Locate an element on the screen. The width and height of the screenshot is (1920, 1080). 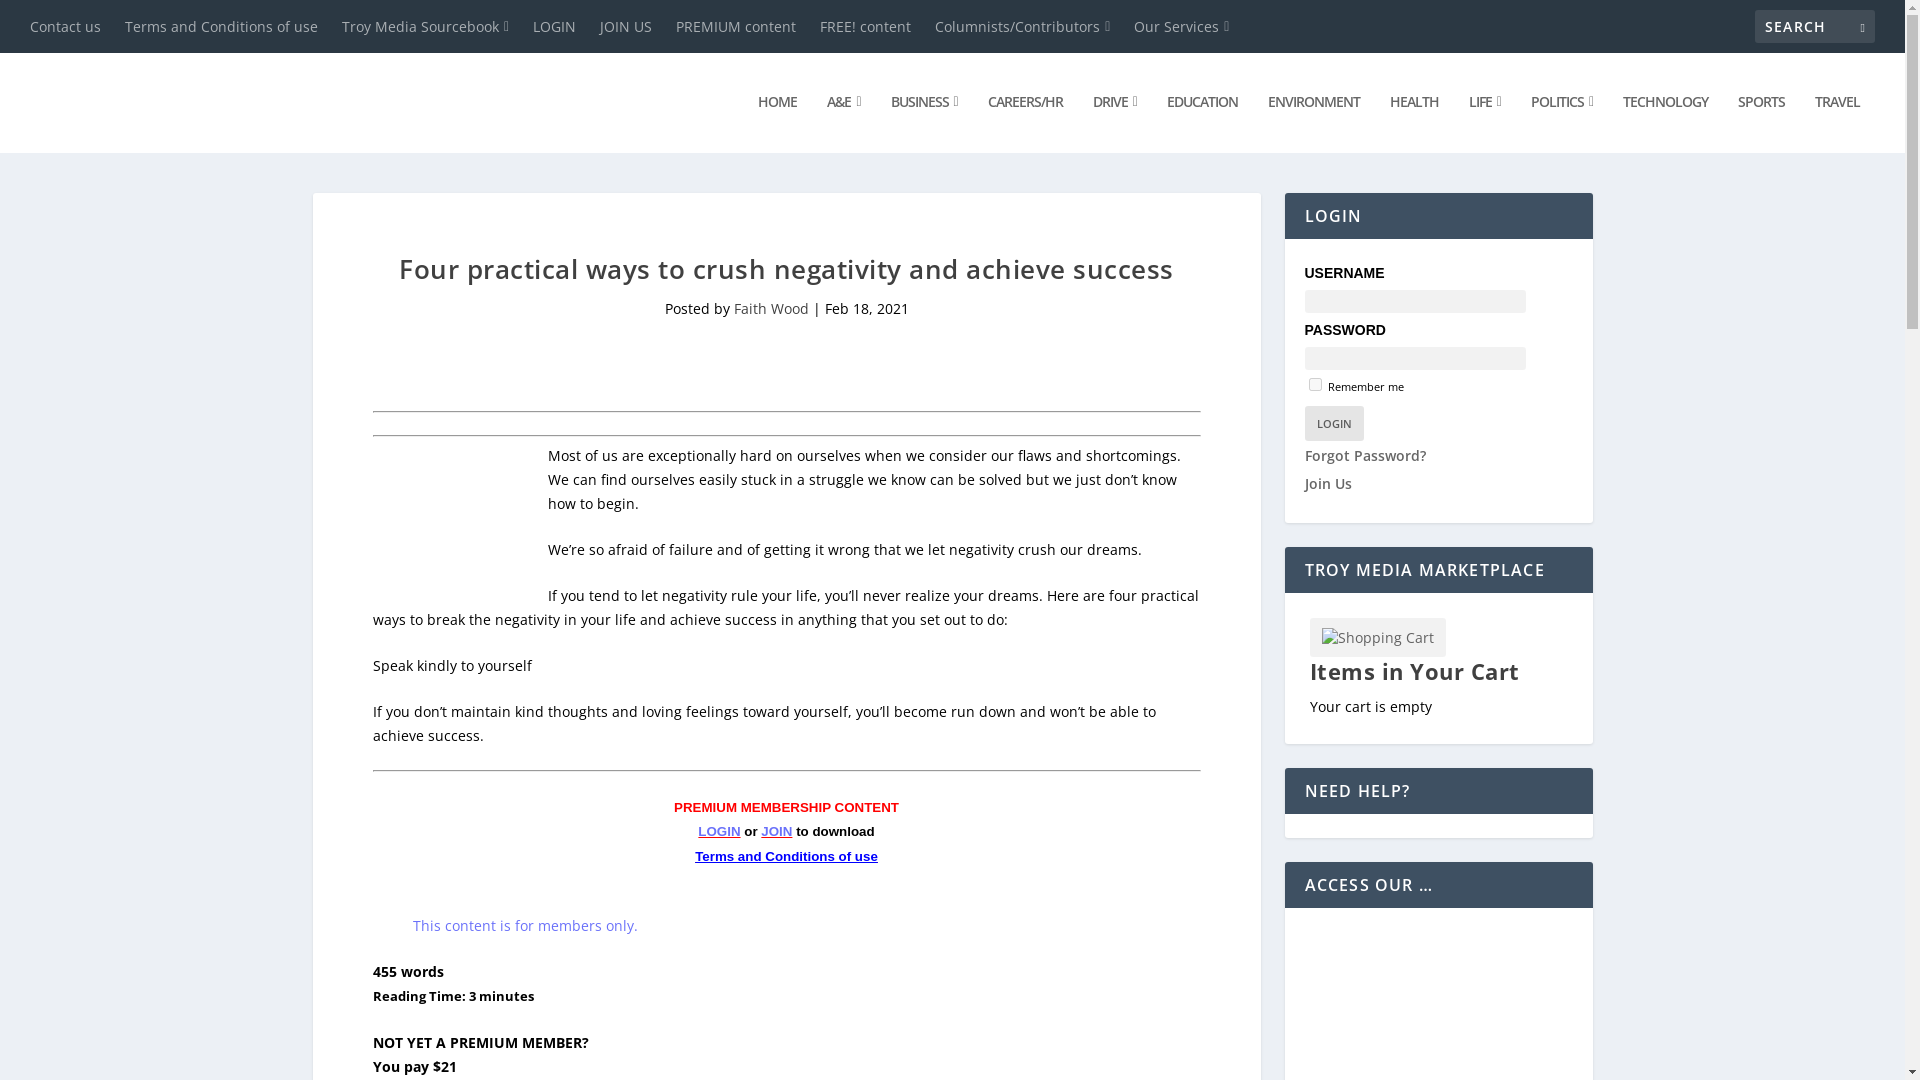
JOIN US is located at coordinates (626, 26).